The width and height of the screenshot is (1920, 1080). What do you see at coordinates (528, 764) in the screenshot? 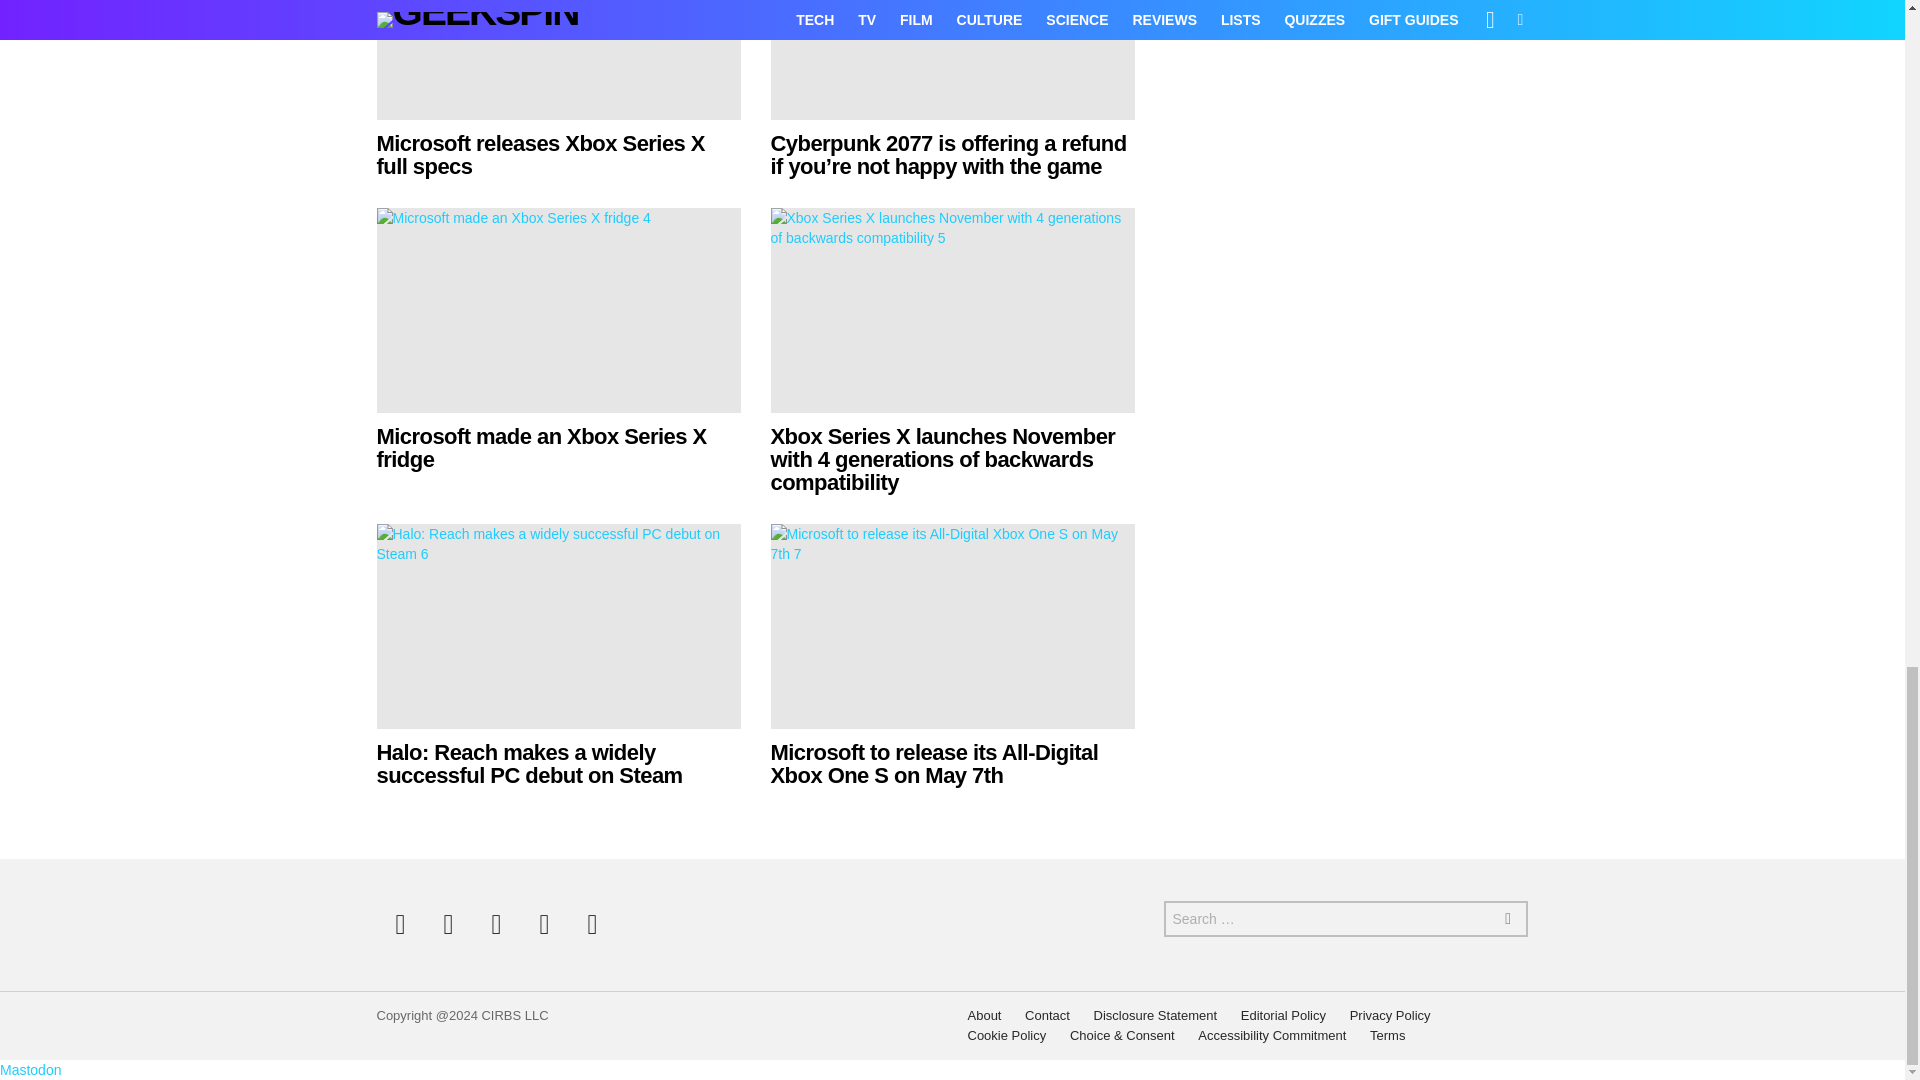
I see `Halo: Reach makes a widely successful PC debut on Steam` at bounding box center [528, 764].